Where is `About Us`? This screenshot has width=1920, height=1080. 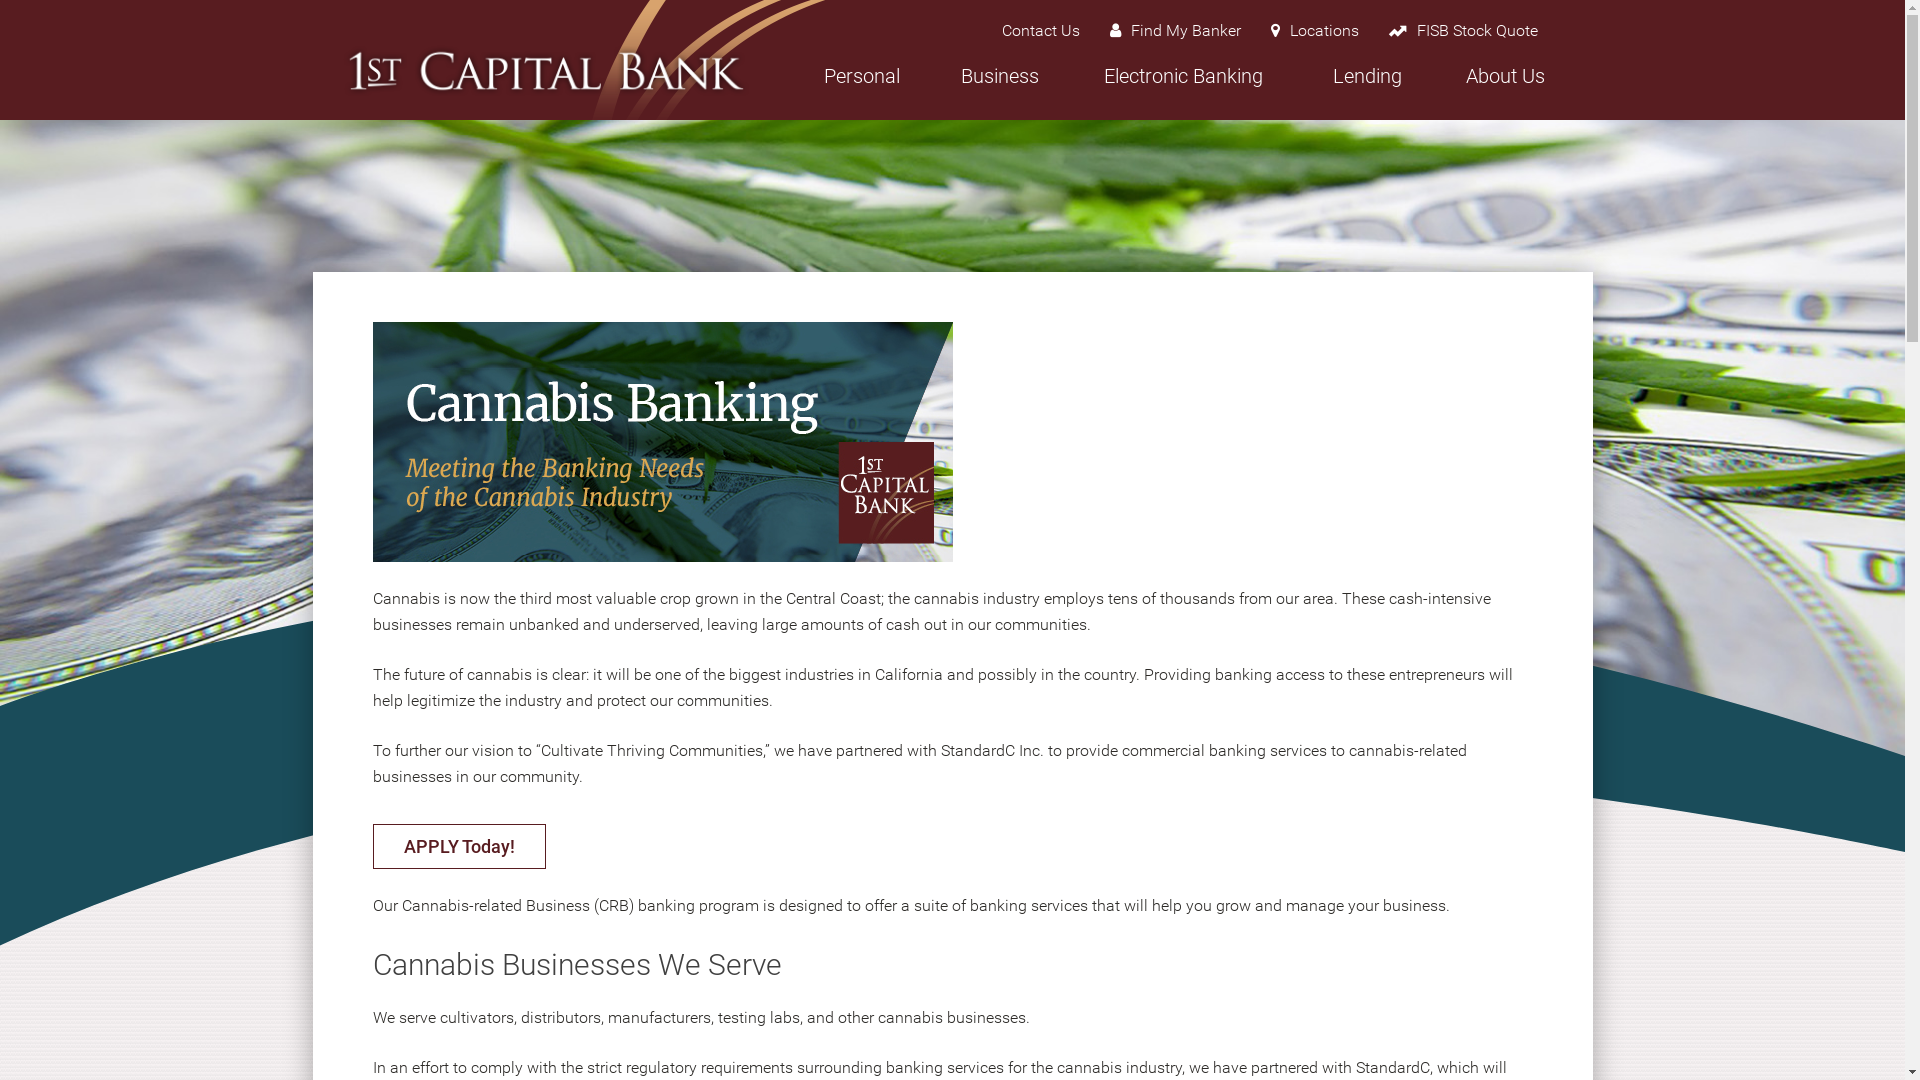 About Us is located at coordinates (1505, 88).